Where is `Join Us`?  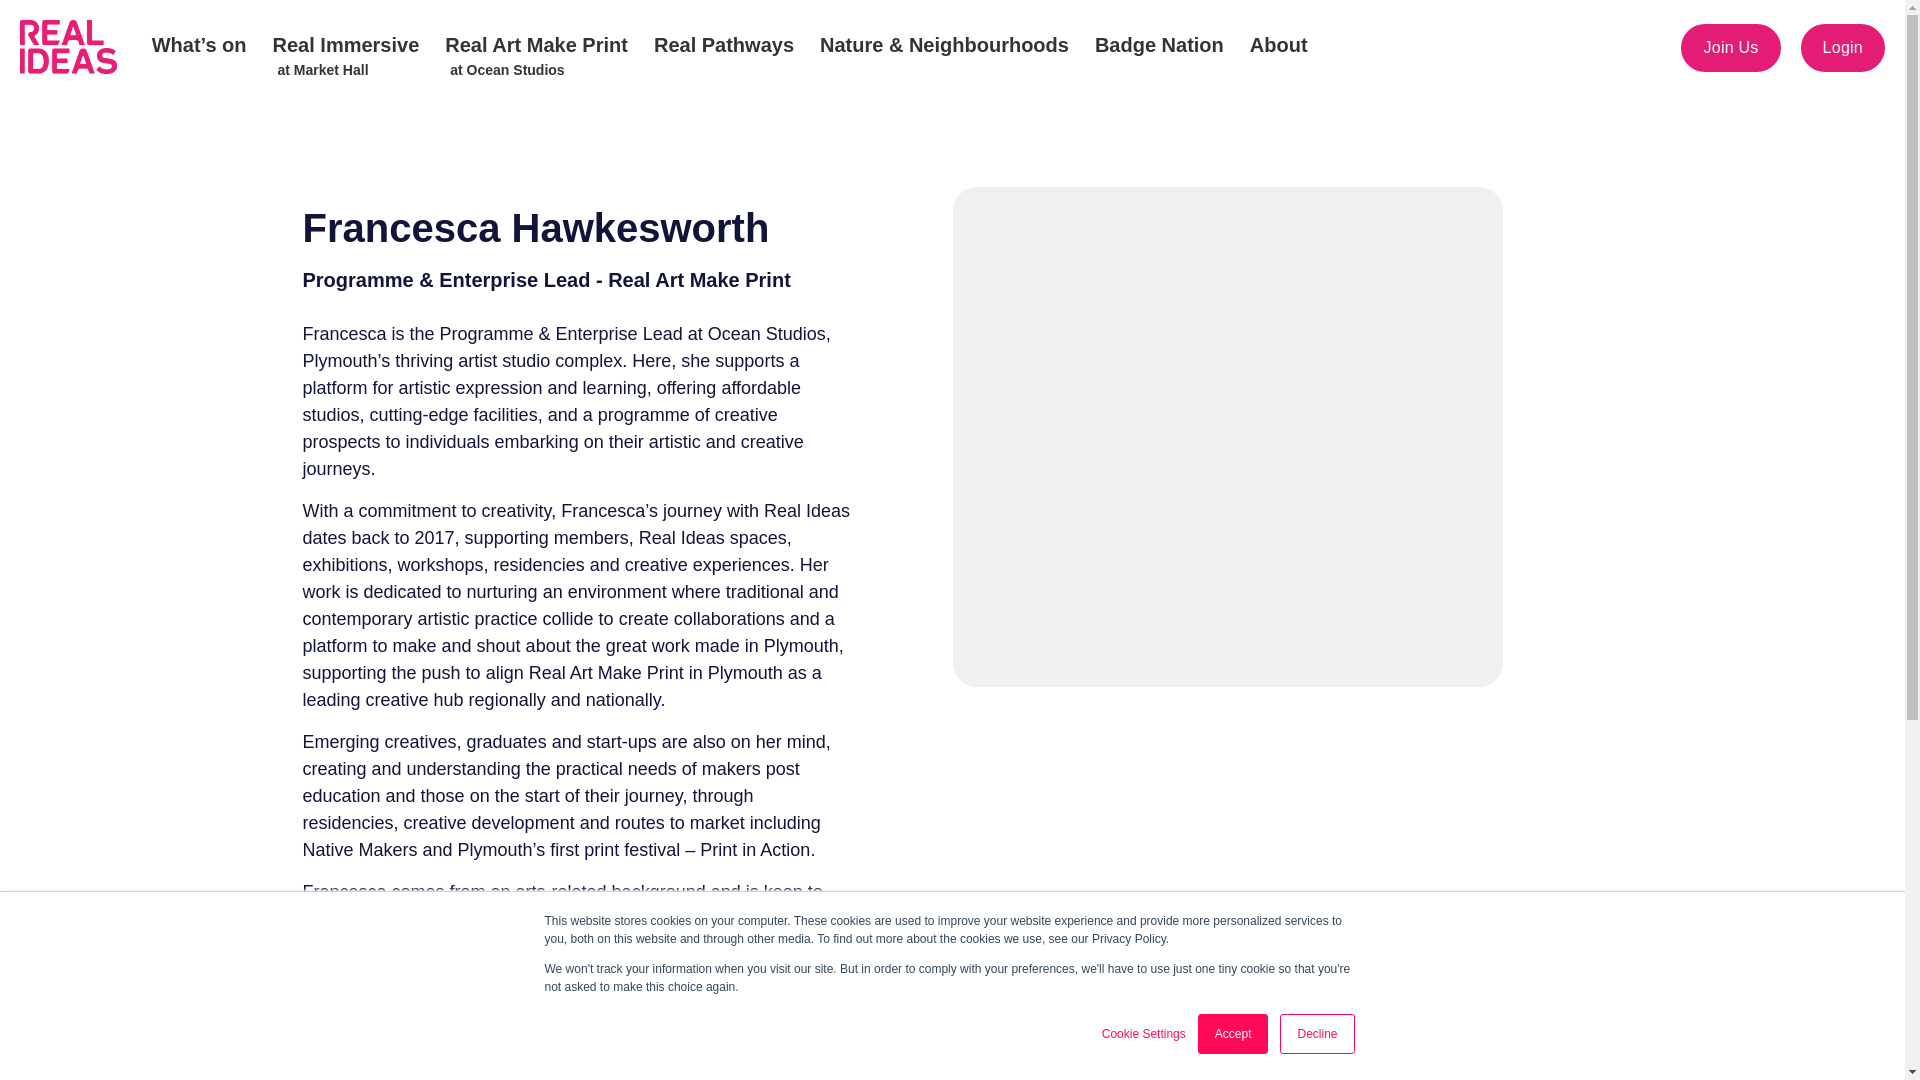
Join Us is located at coordinates (1730, 48).